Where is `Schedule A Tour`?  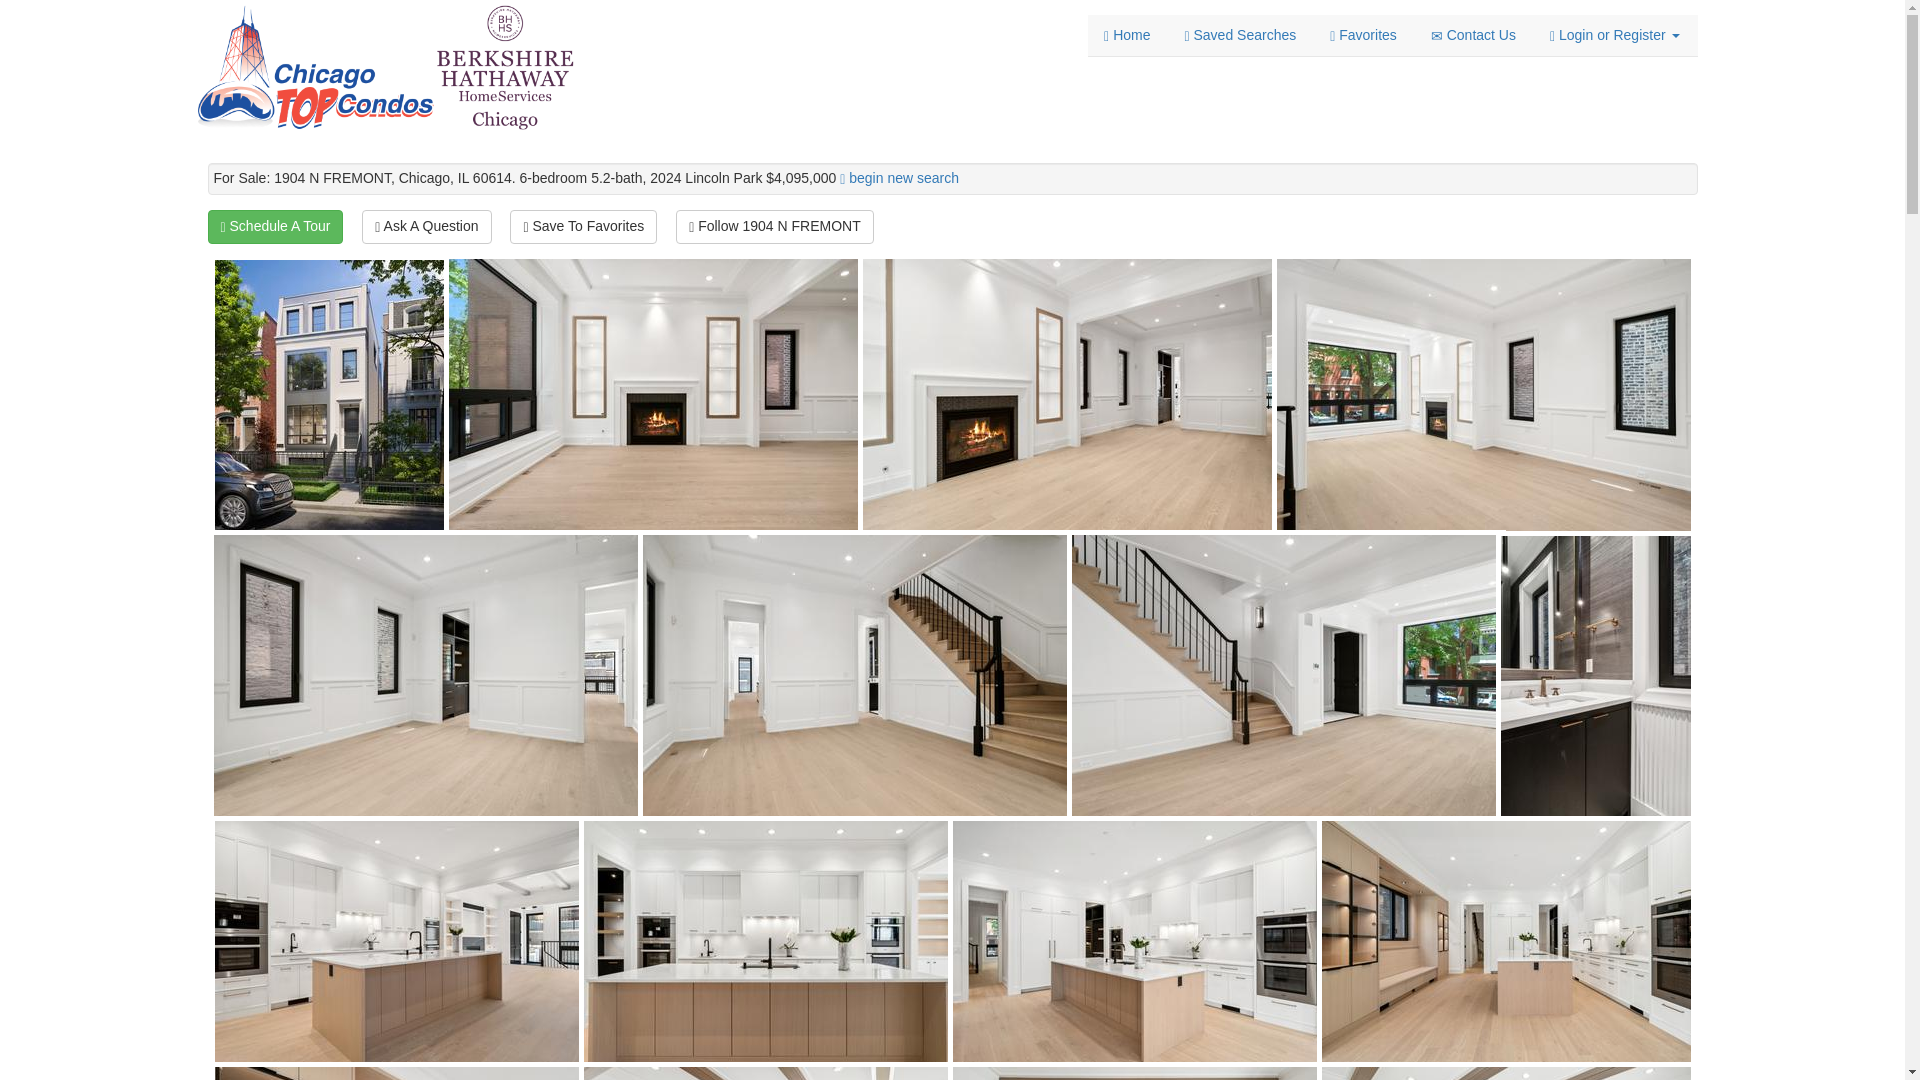 Schedule A Tour is located at coordinates (275, 226).